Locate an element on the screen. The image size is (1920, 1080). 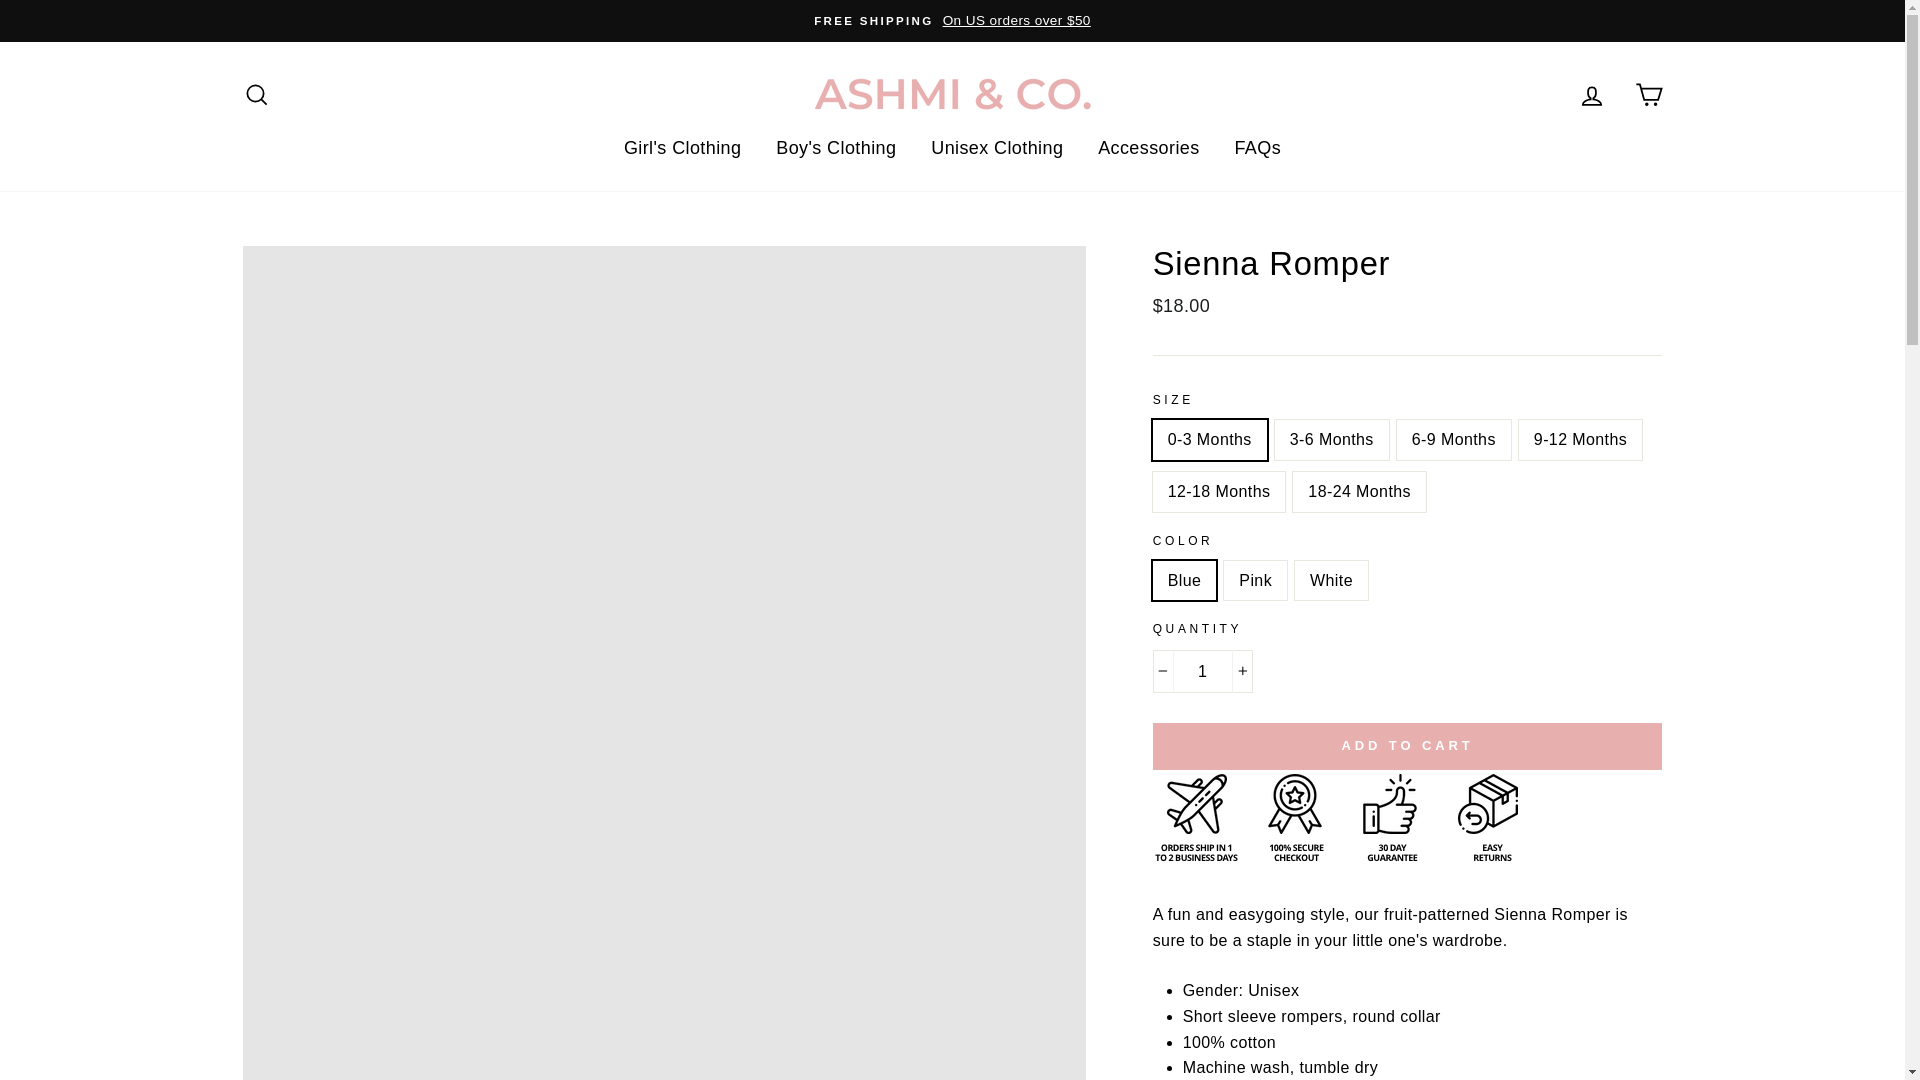
Log in is located at coordinates (1592, 94).